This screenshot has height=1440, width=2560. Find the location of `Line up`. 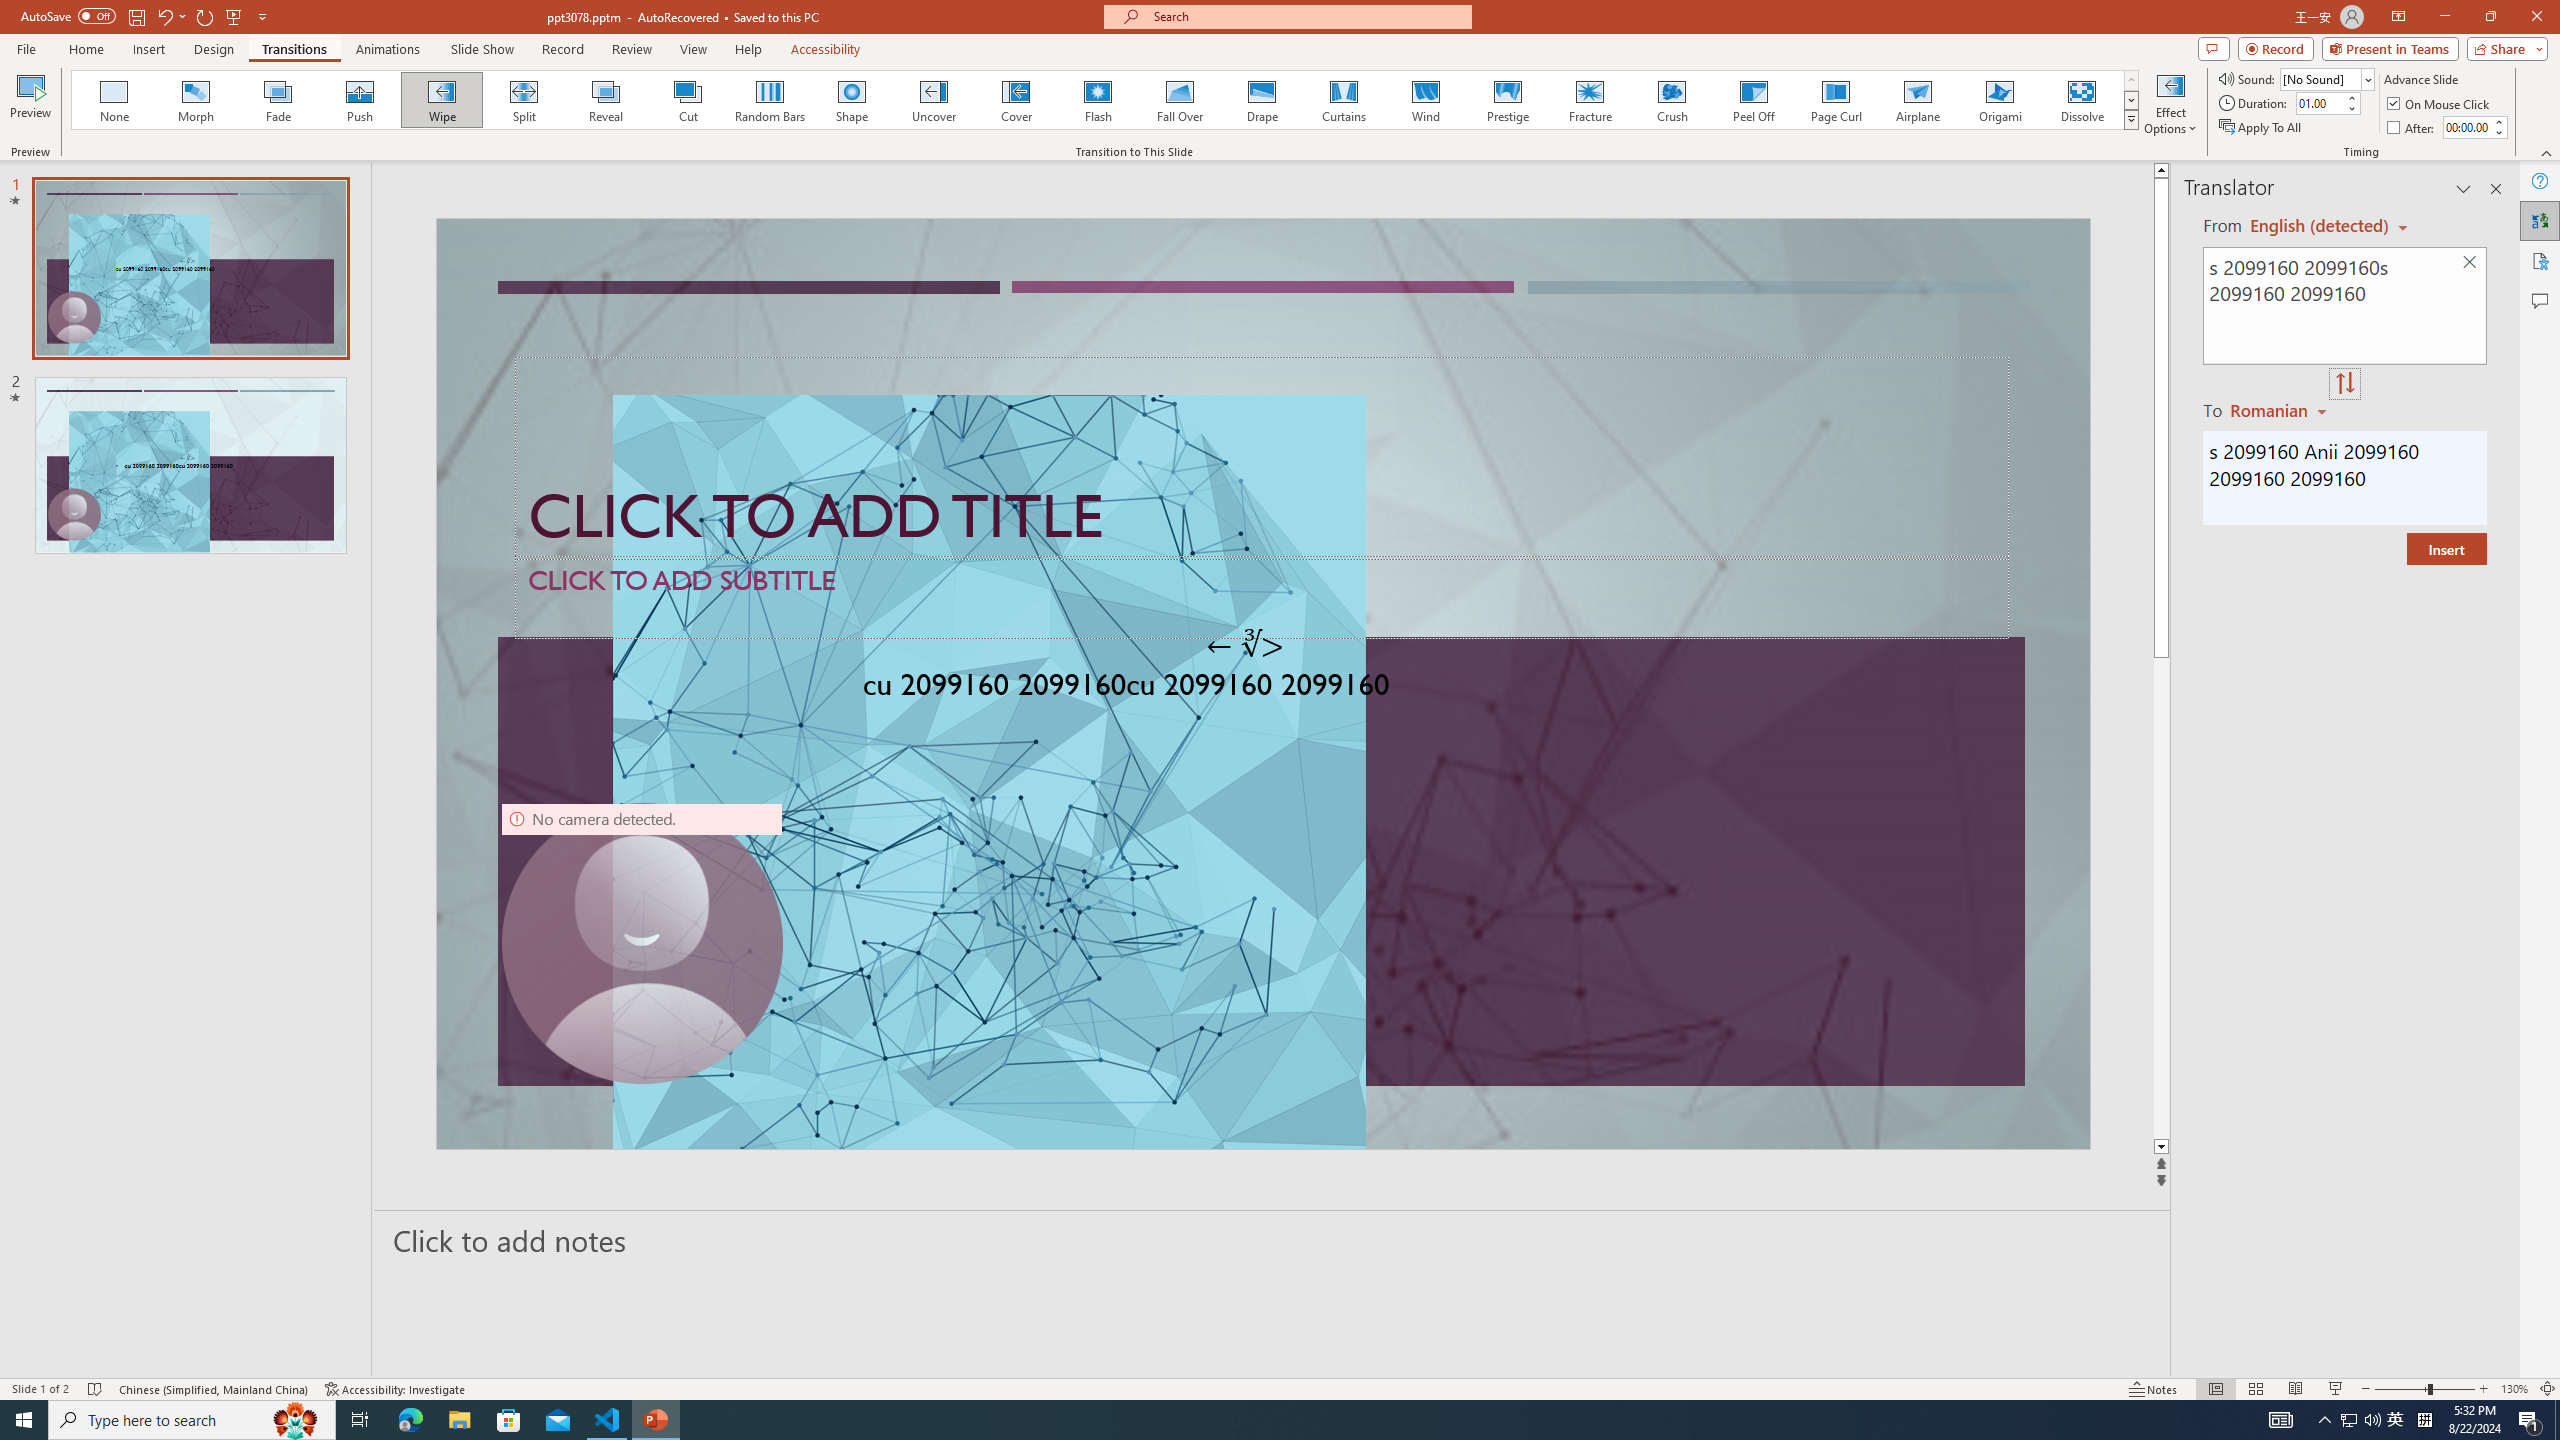

Line up is located at coordinates (2161, 170).